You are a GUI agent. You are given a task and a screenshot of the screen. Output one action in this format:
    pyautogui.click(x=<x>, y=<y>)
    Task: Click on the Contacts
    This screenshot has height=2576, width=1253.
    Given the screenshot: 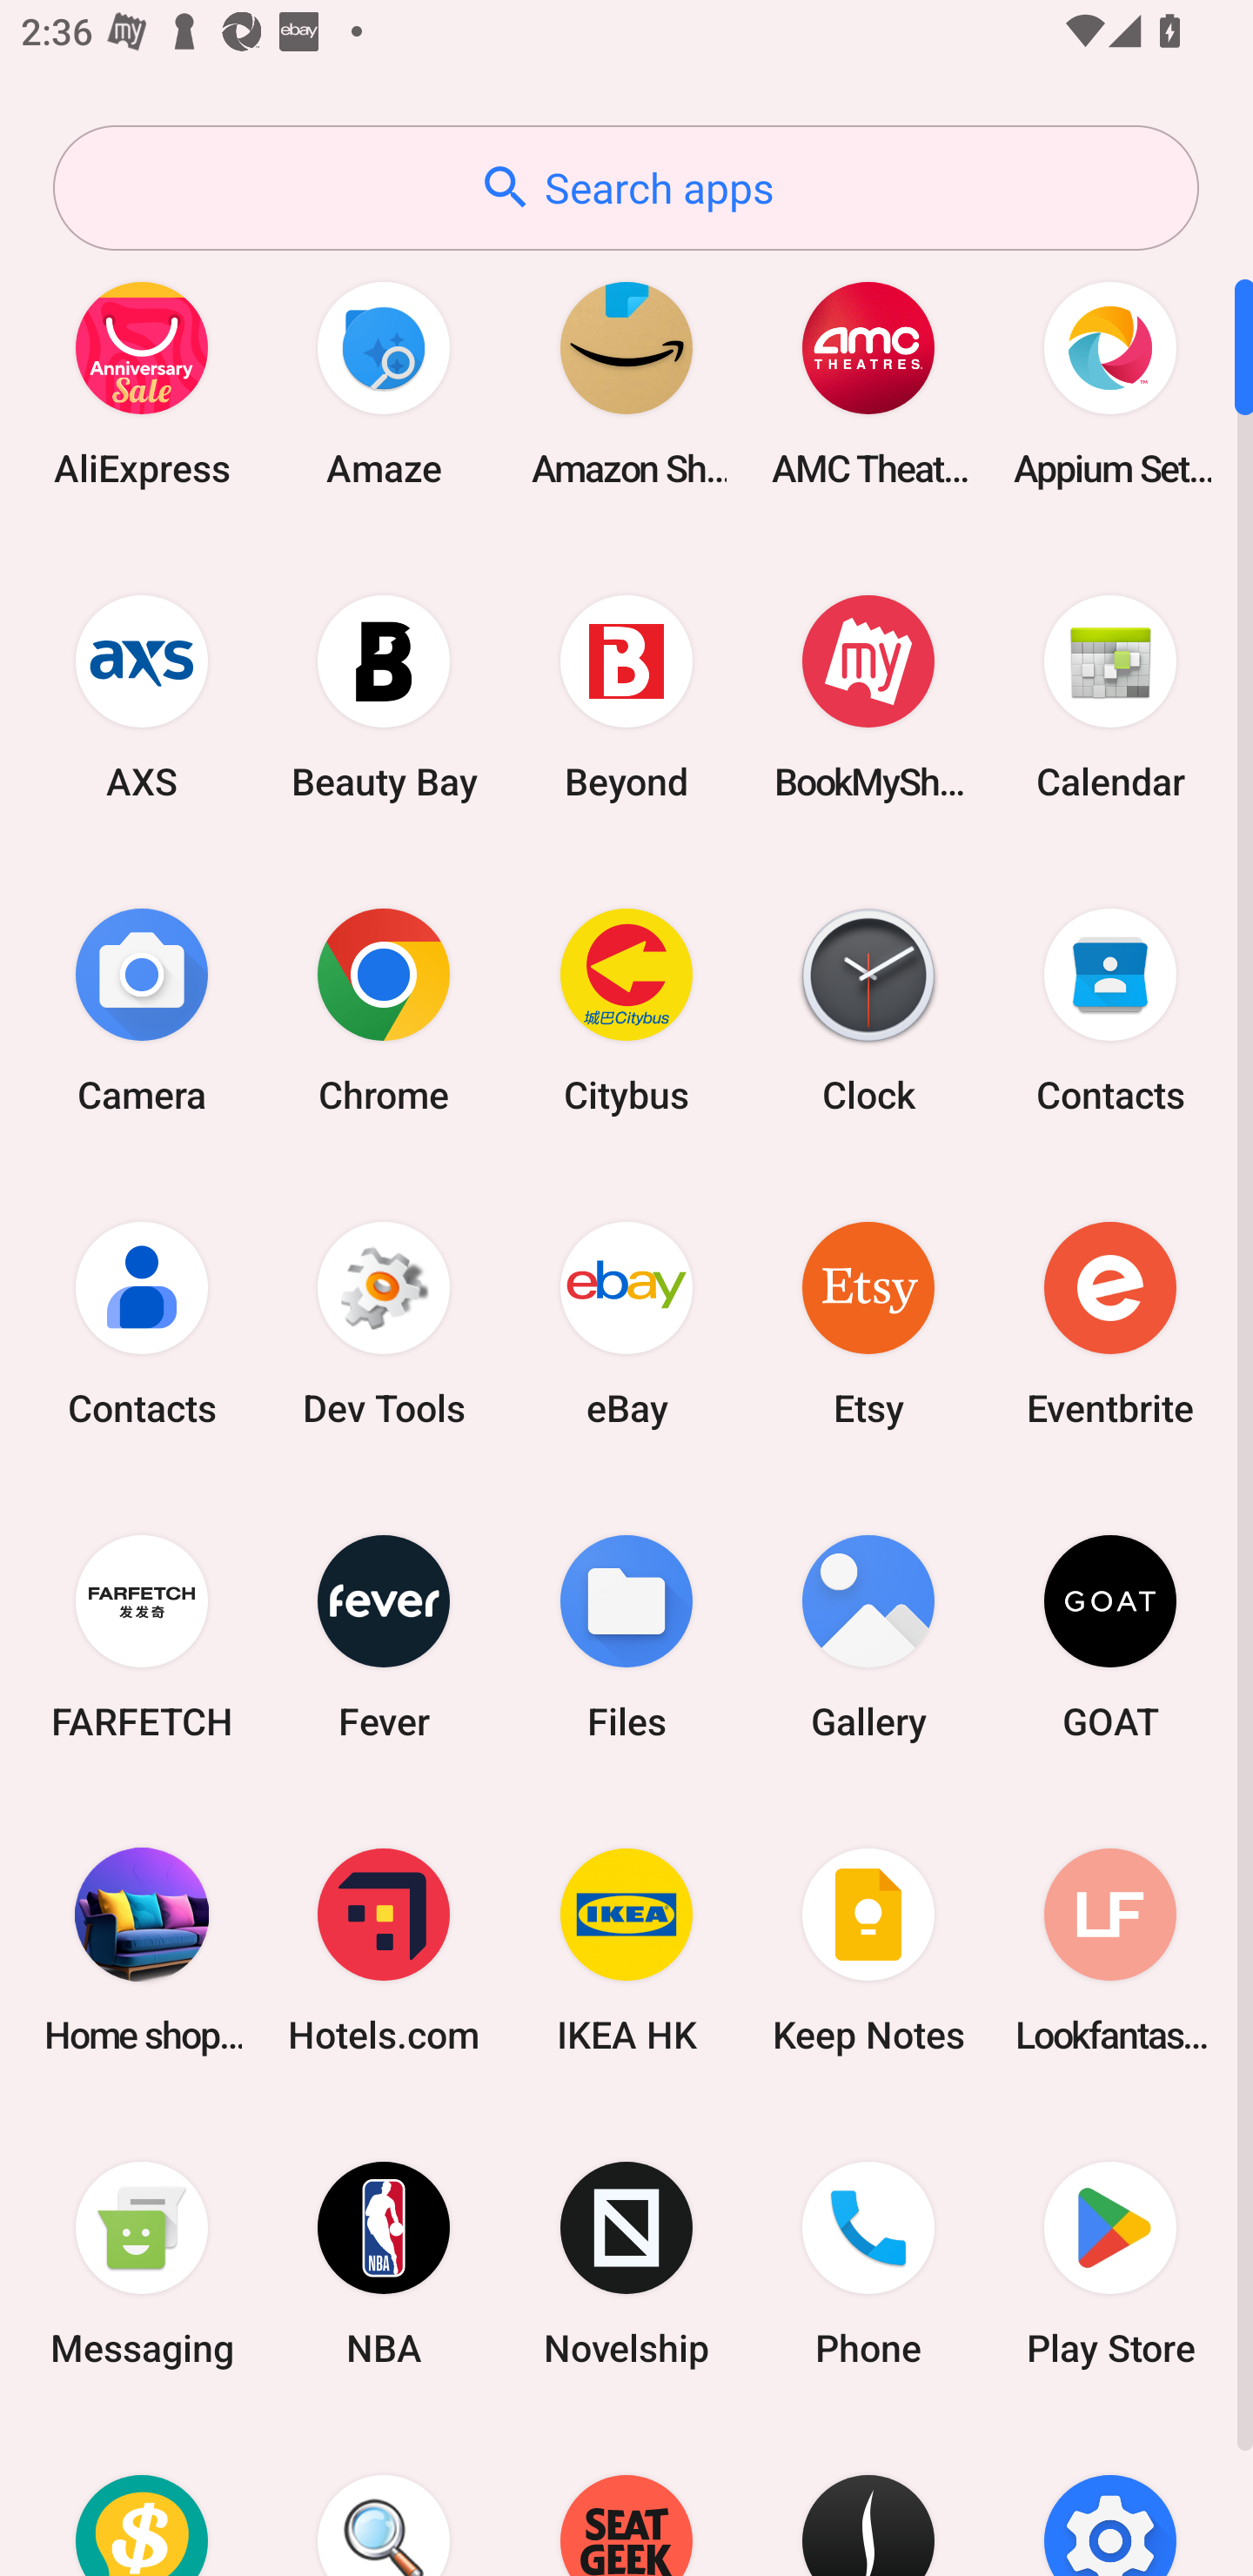 What is the action you would take?
    pyautogui.click(x=1110, y=1010)
    